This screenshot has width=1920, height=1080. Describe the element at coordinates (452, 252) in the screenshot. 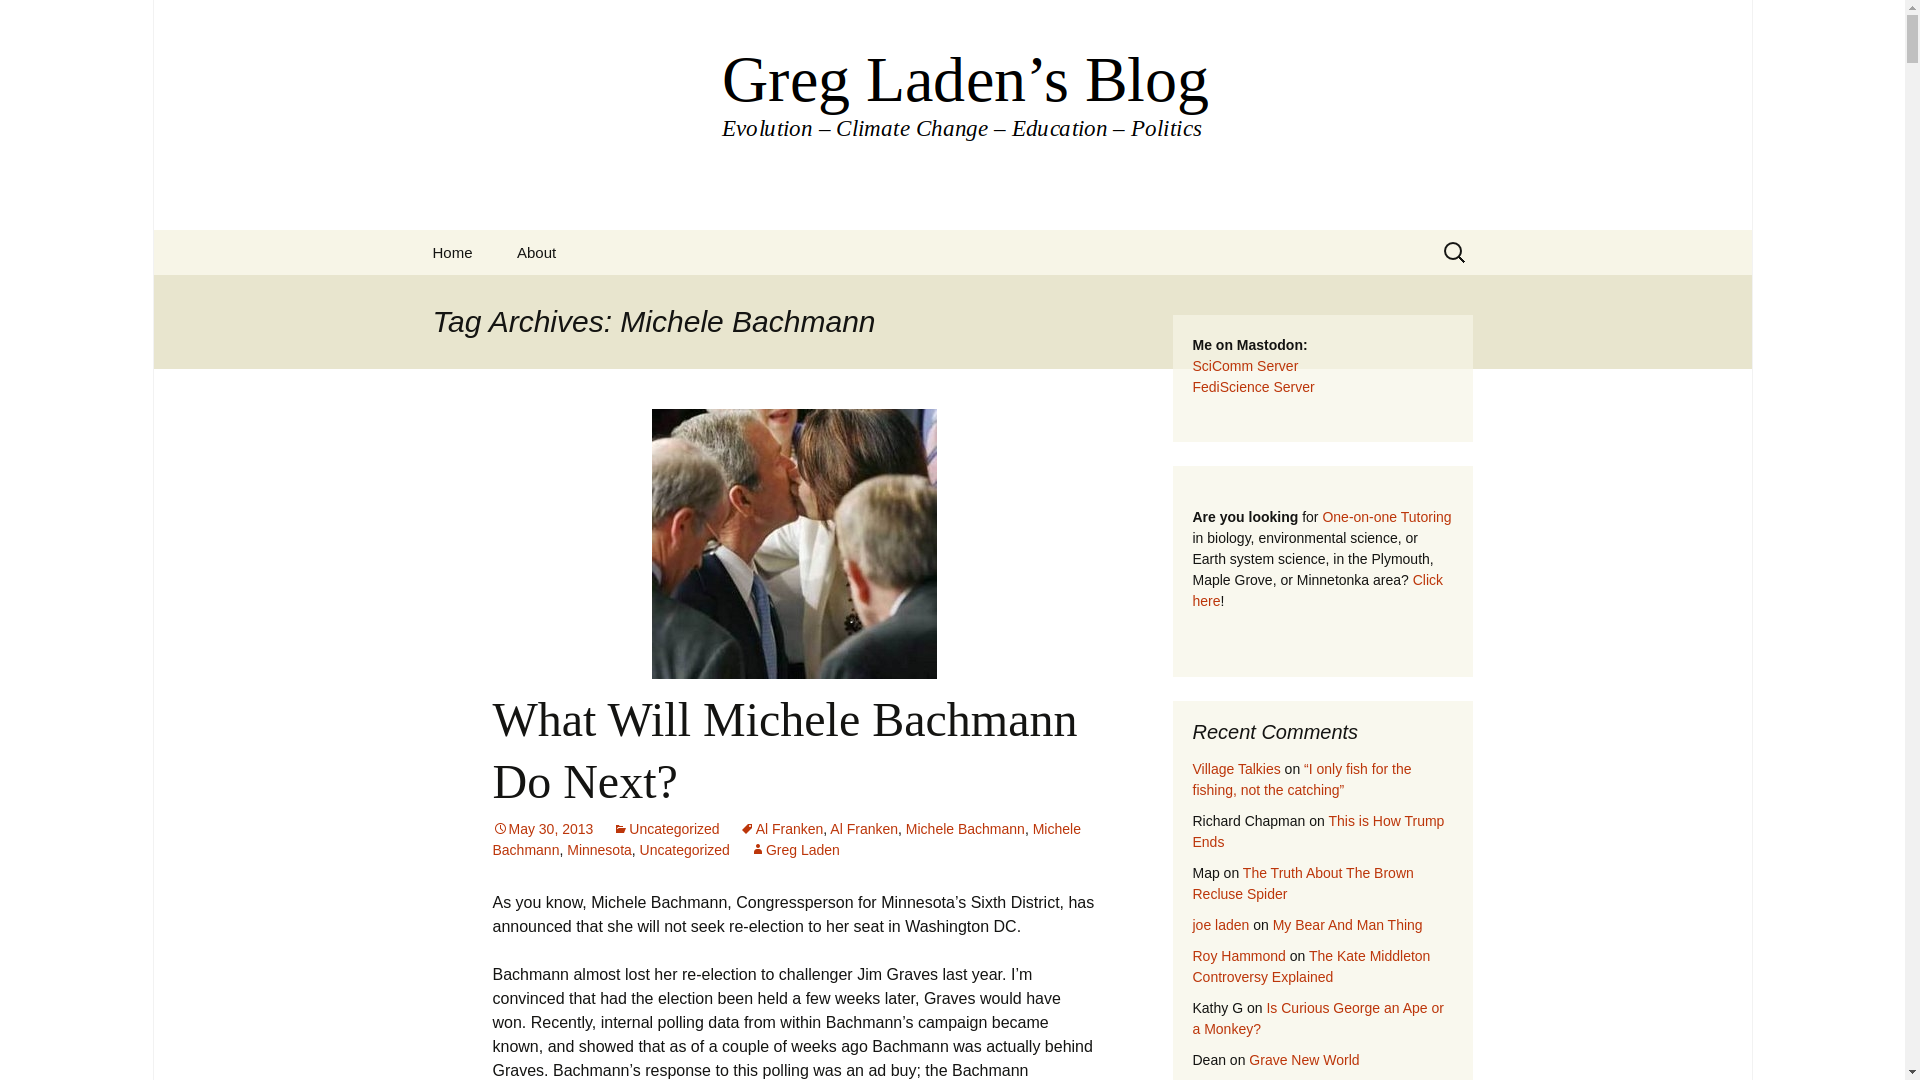

I see `Home` at that location.